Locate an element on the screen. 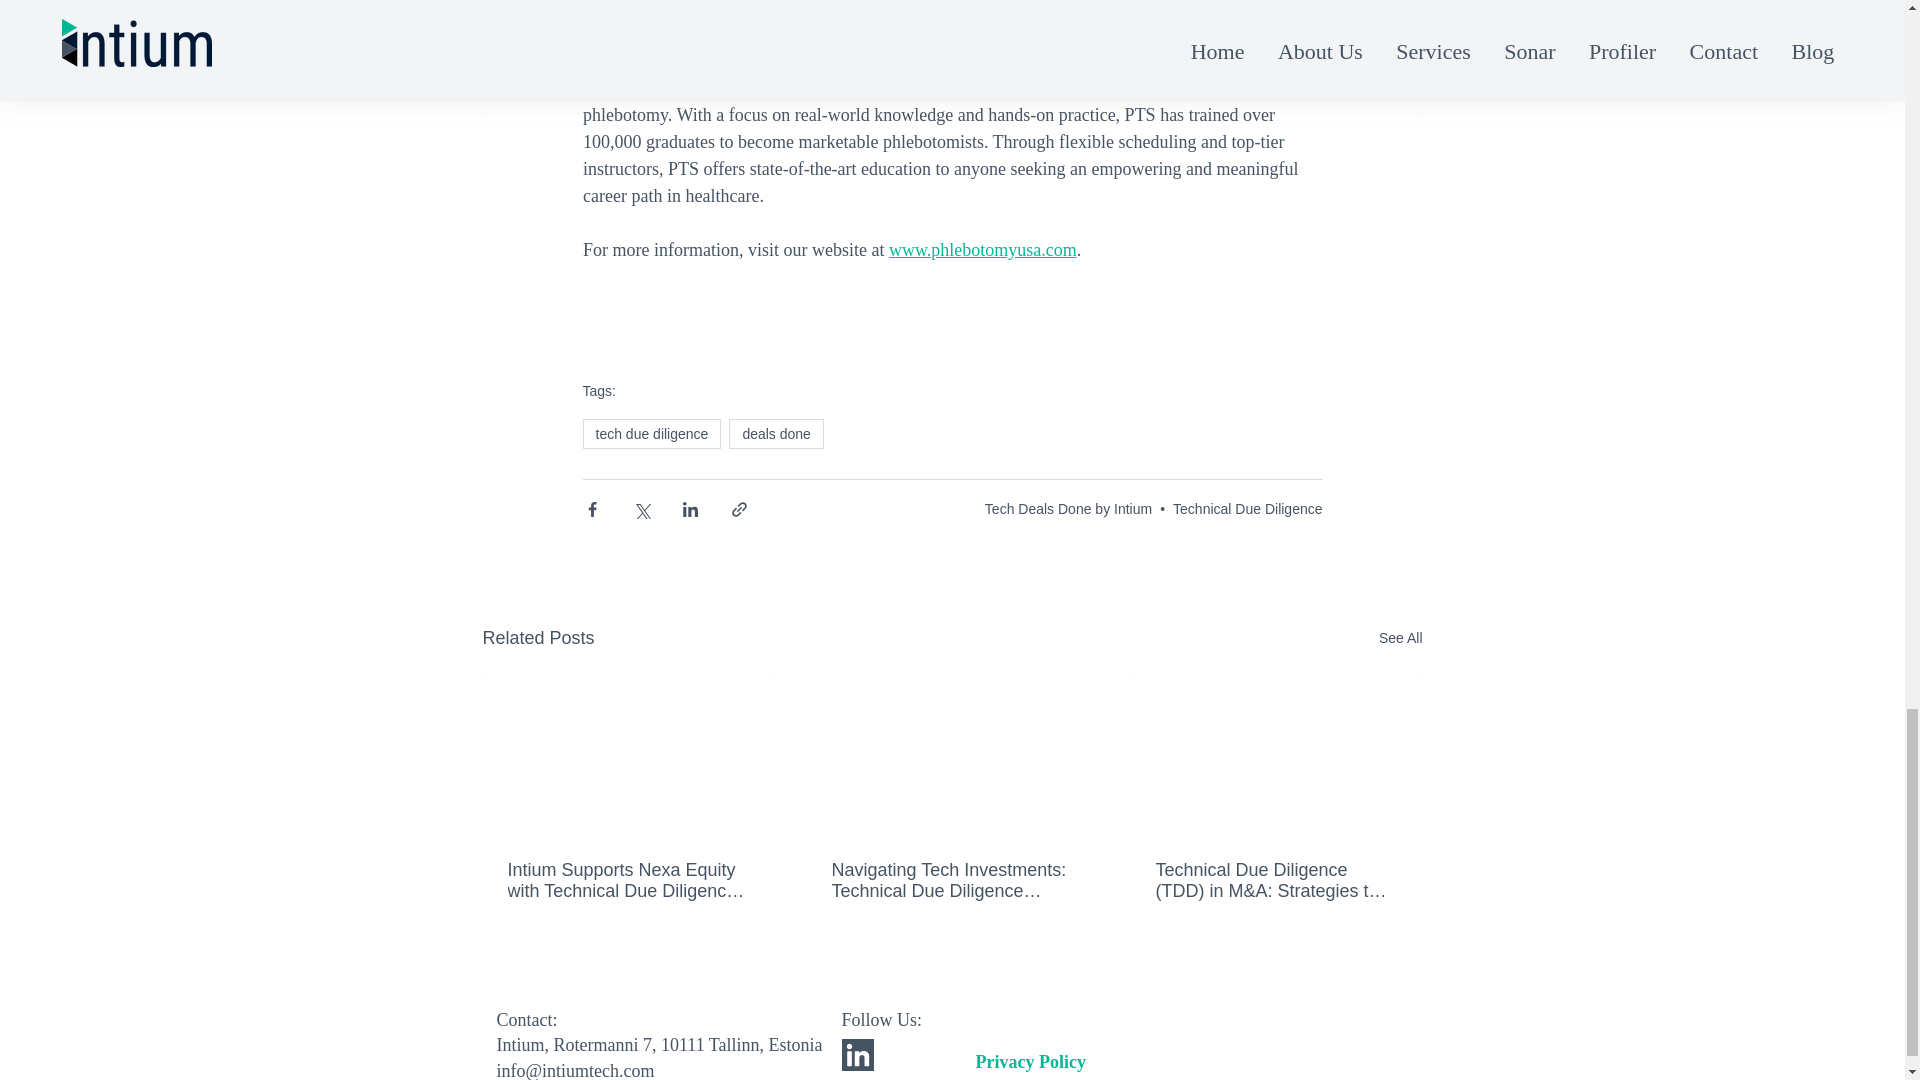 This screenshot has height=1080, width=1920. See All is located at coordinates (1400, 638).